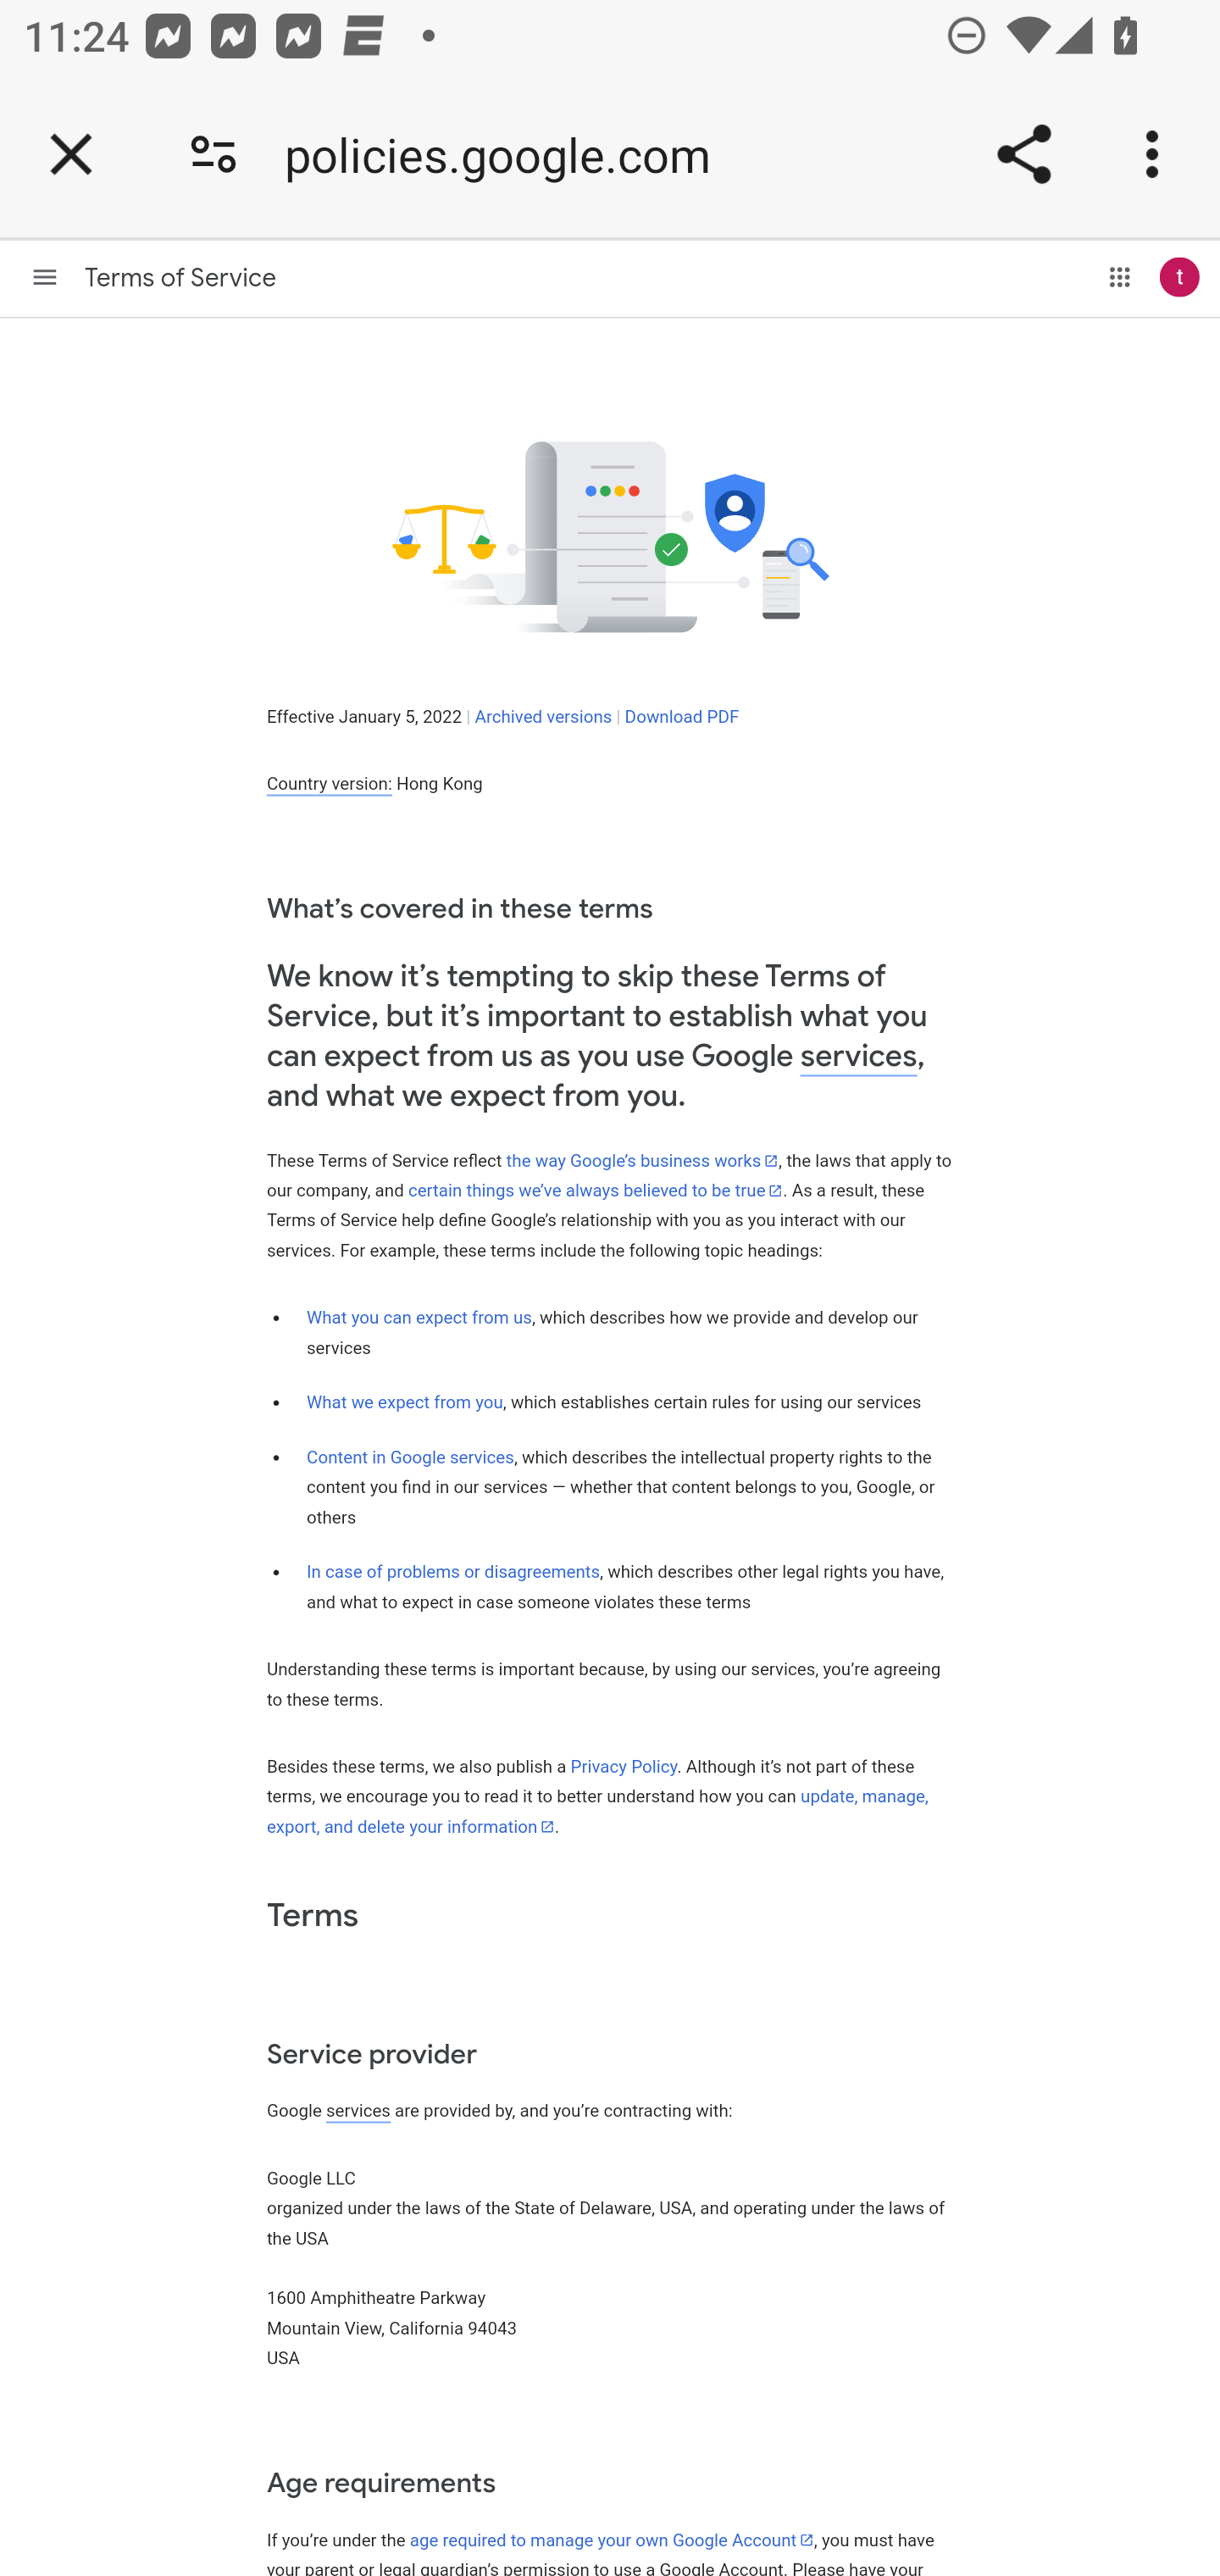  What do you see at coordinates (419, 1317) in the screenshot?
I see `What you can expect from us` at bounding box center [419, 1317].